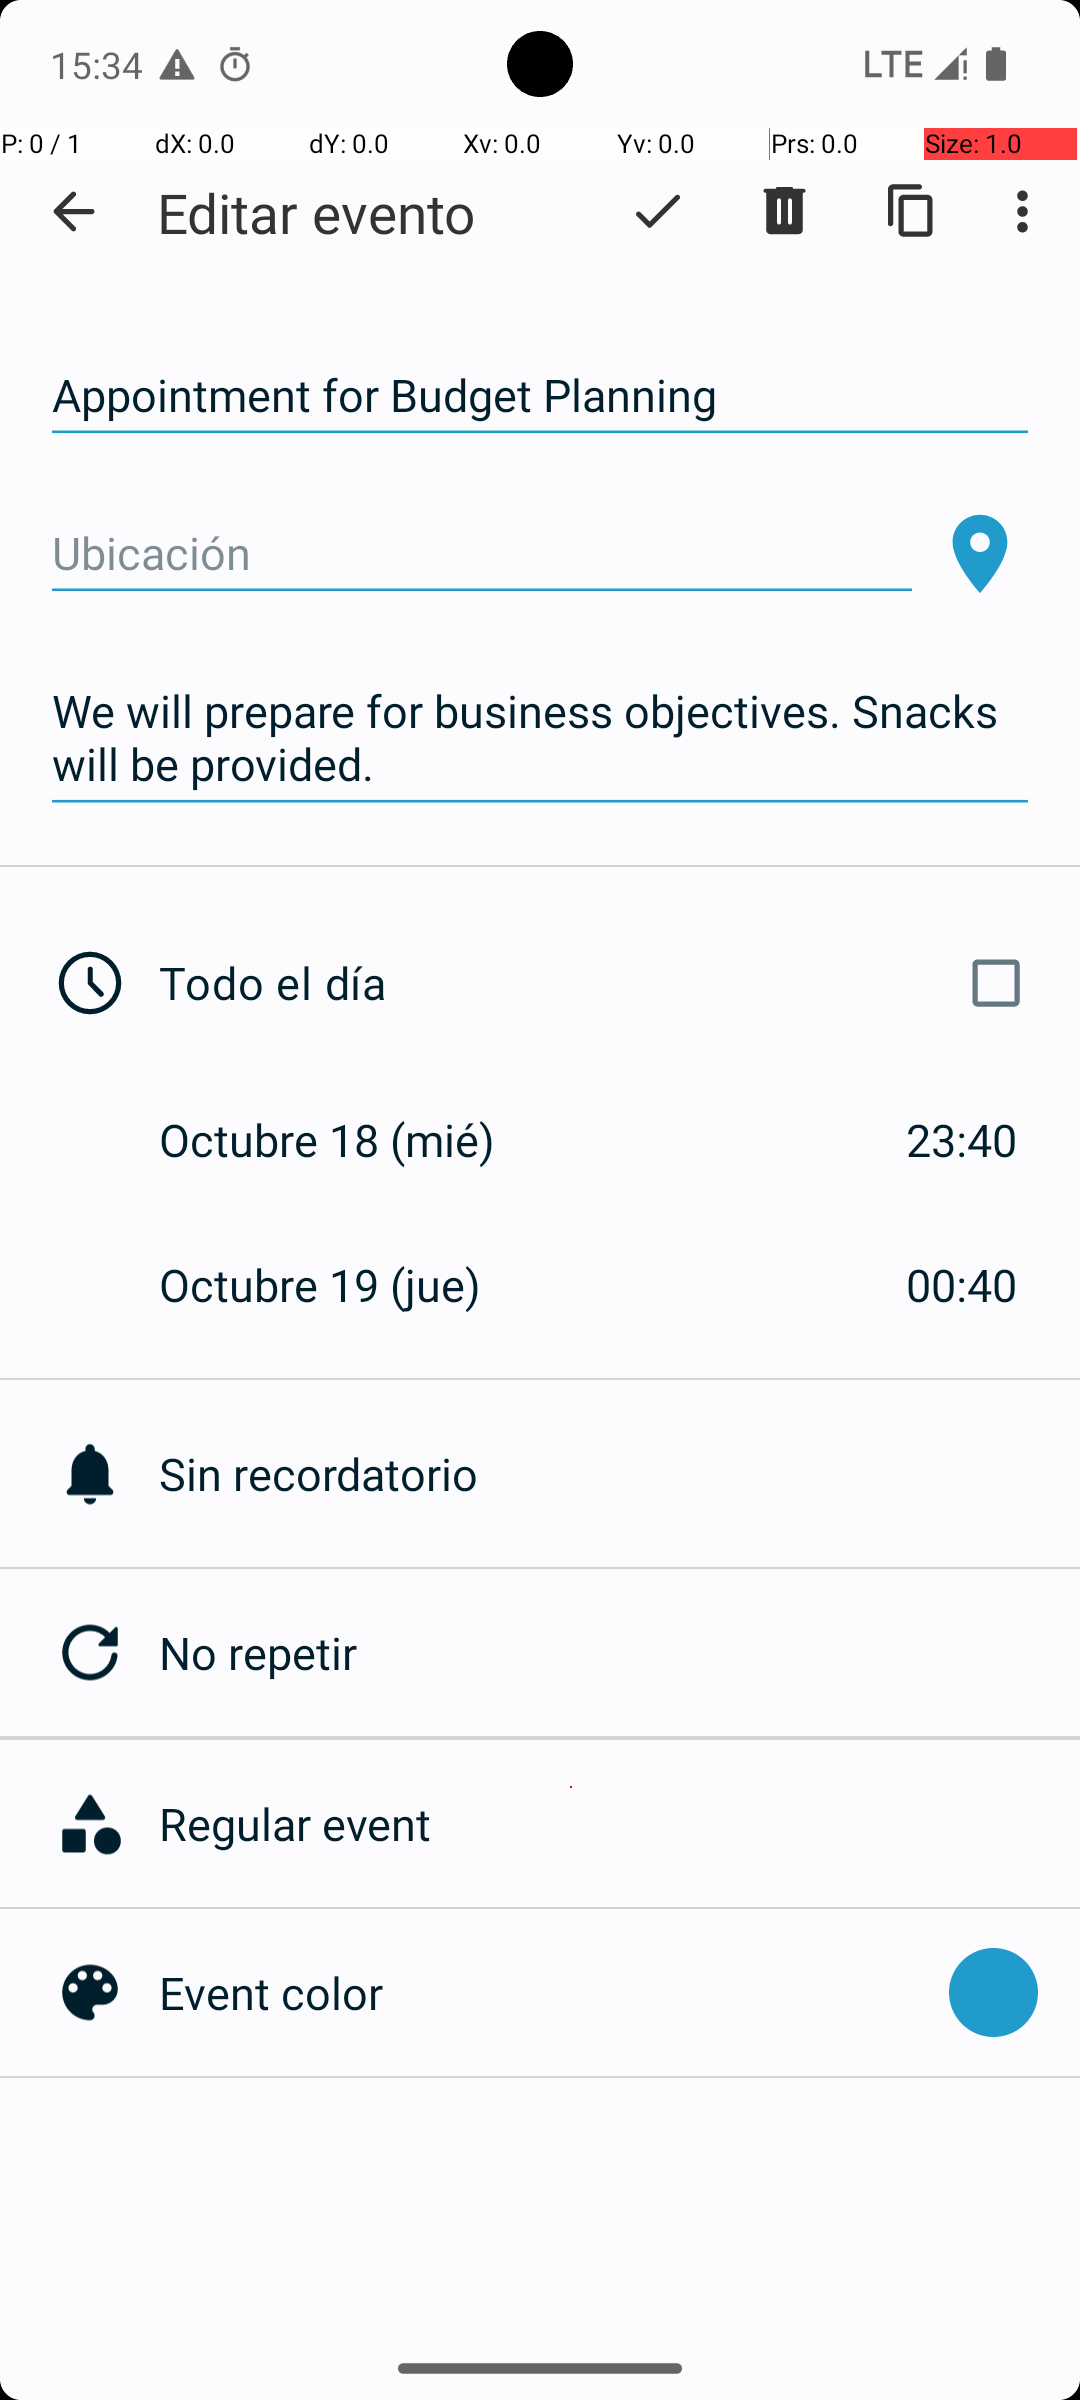  Describe the element at coordinates (962, 1284) in the screenshot. I see `00:40` at that location.